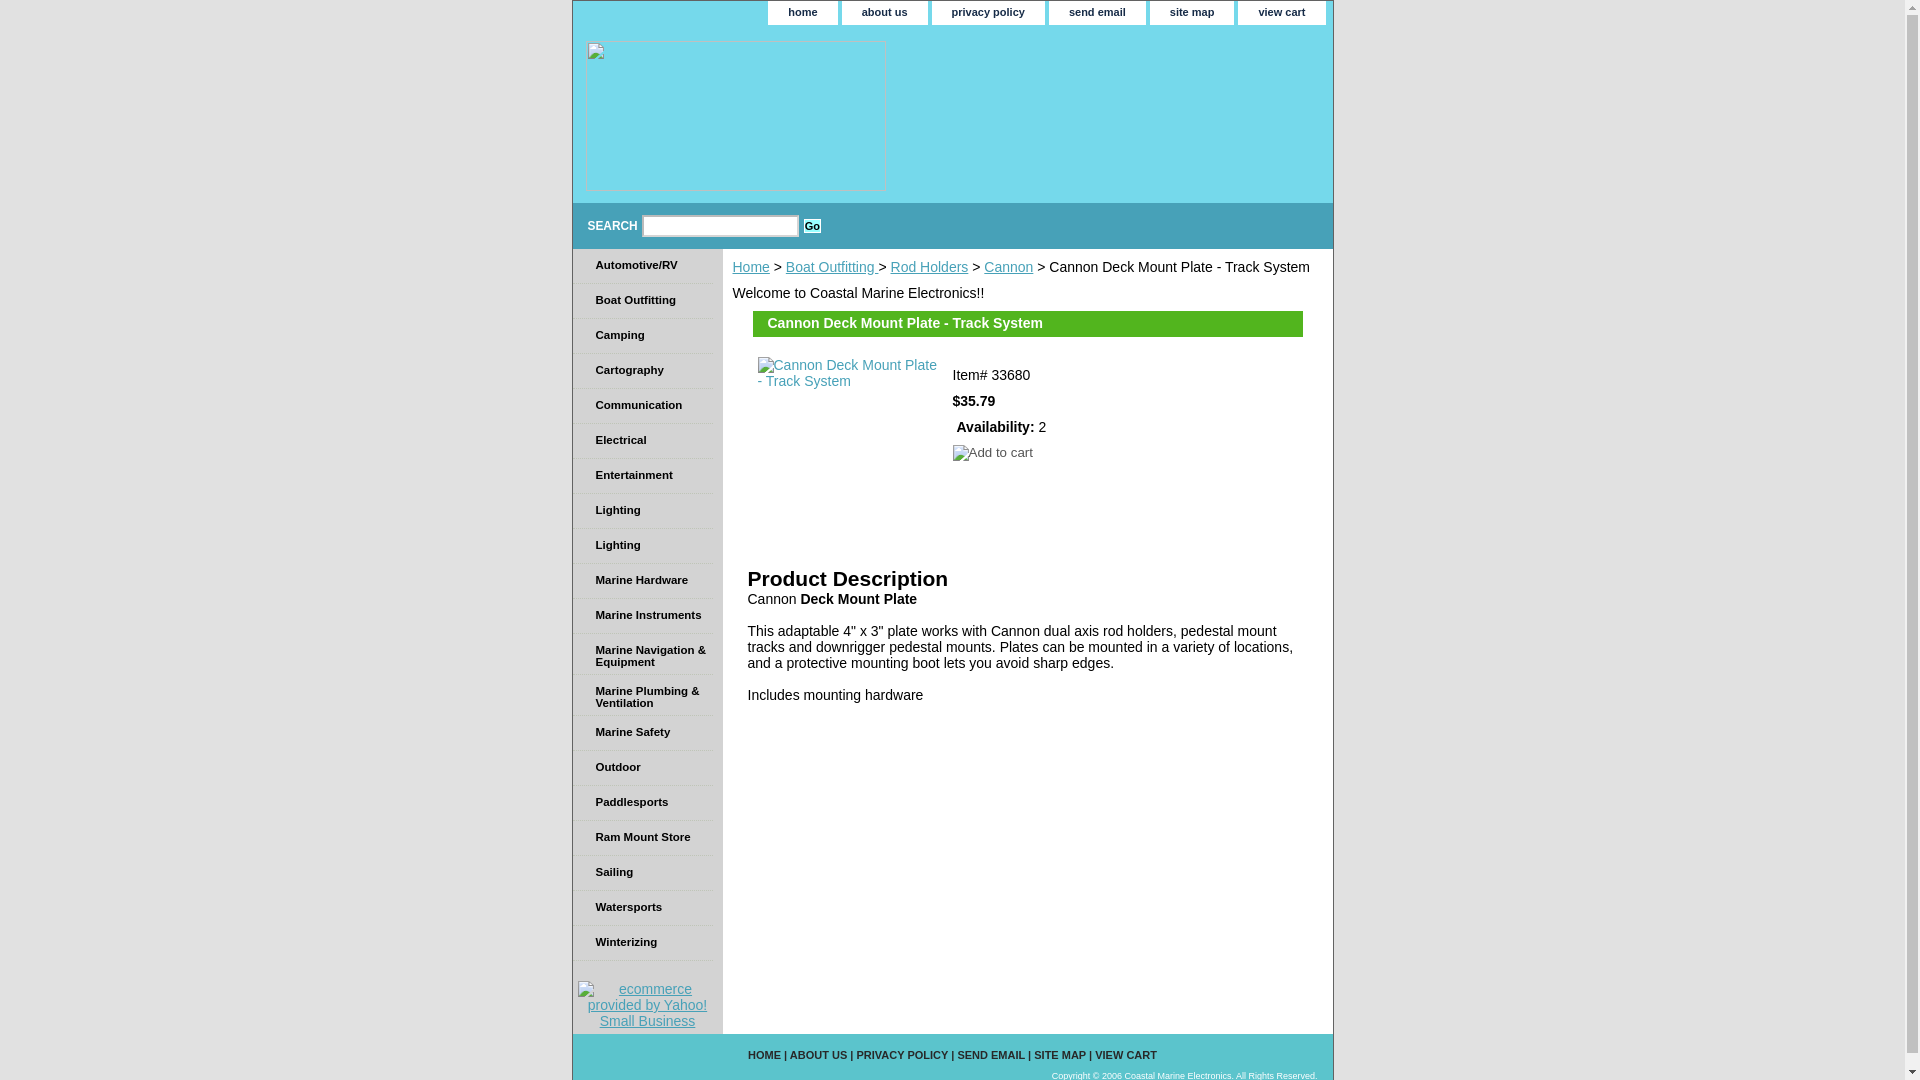 The height and width of the screenshot is (1080, 1920). I want to click on Marine Hardware , so click(642, 581).